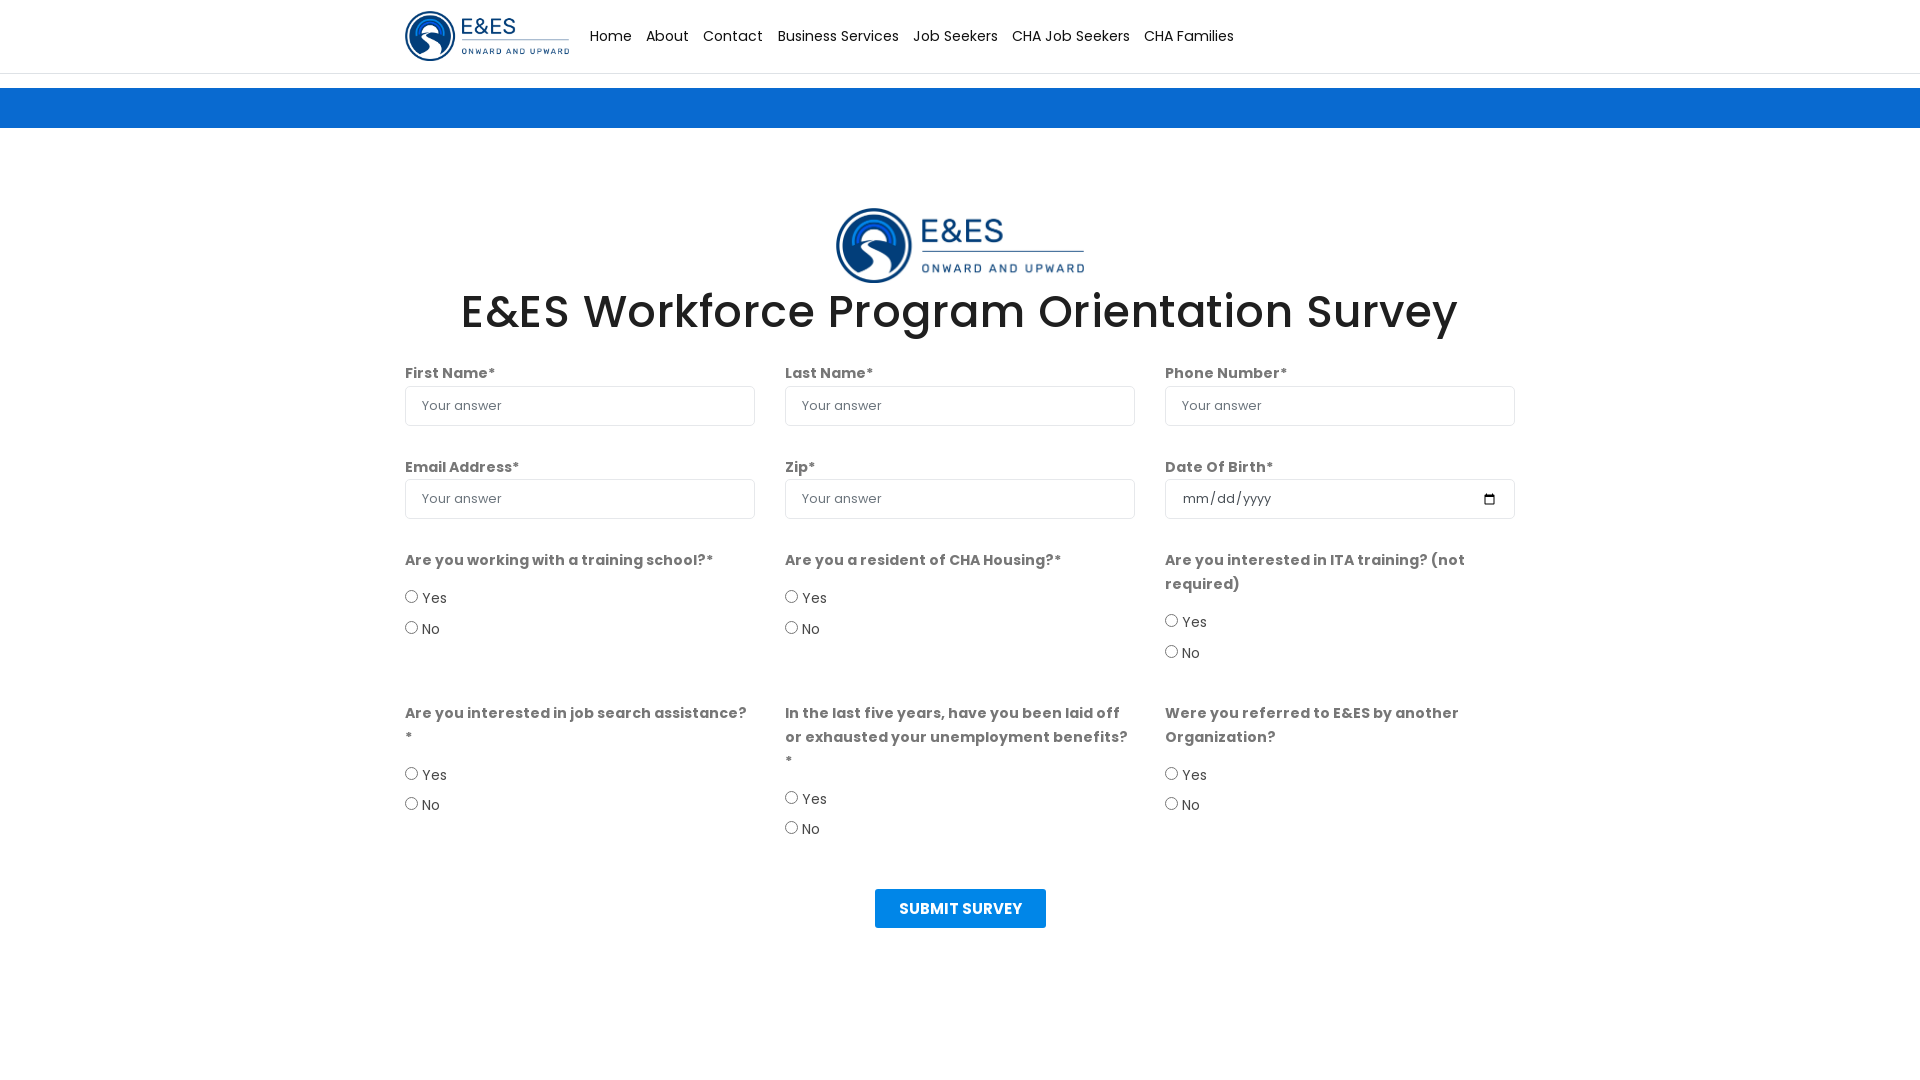 This screenshot has height=1080, width=1920. Describe the element at coordinates (733, 36) in the screenshot. I see `Contact` at that location.